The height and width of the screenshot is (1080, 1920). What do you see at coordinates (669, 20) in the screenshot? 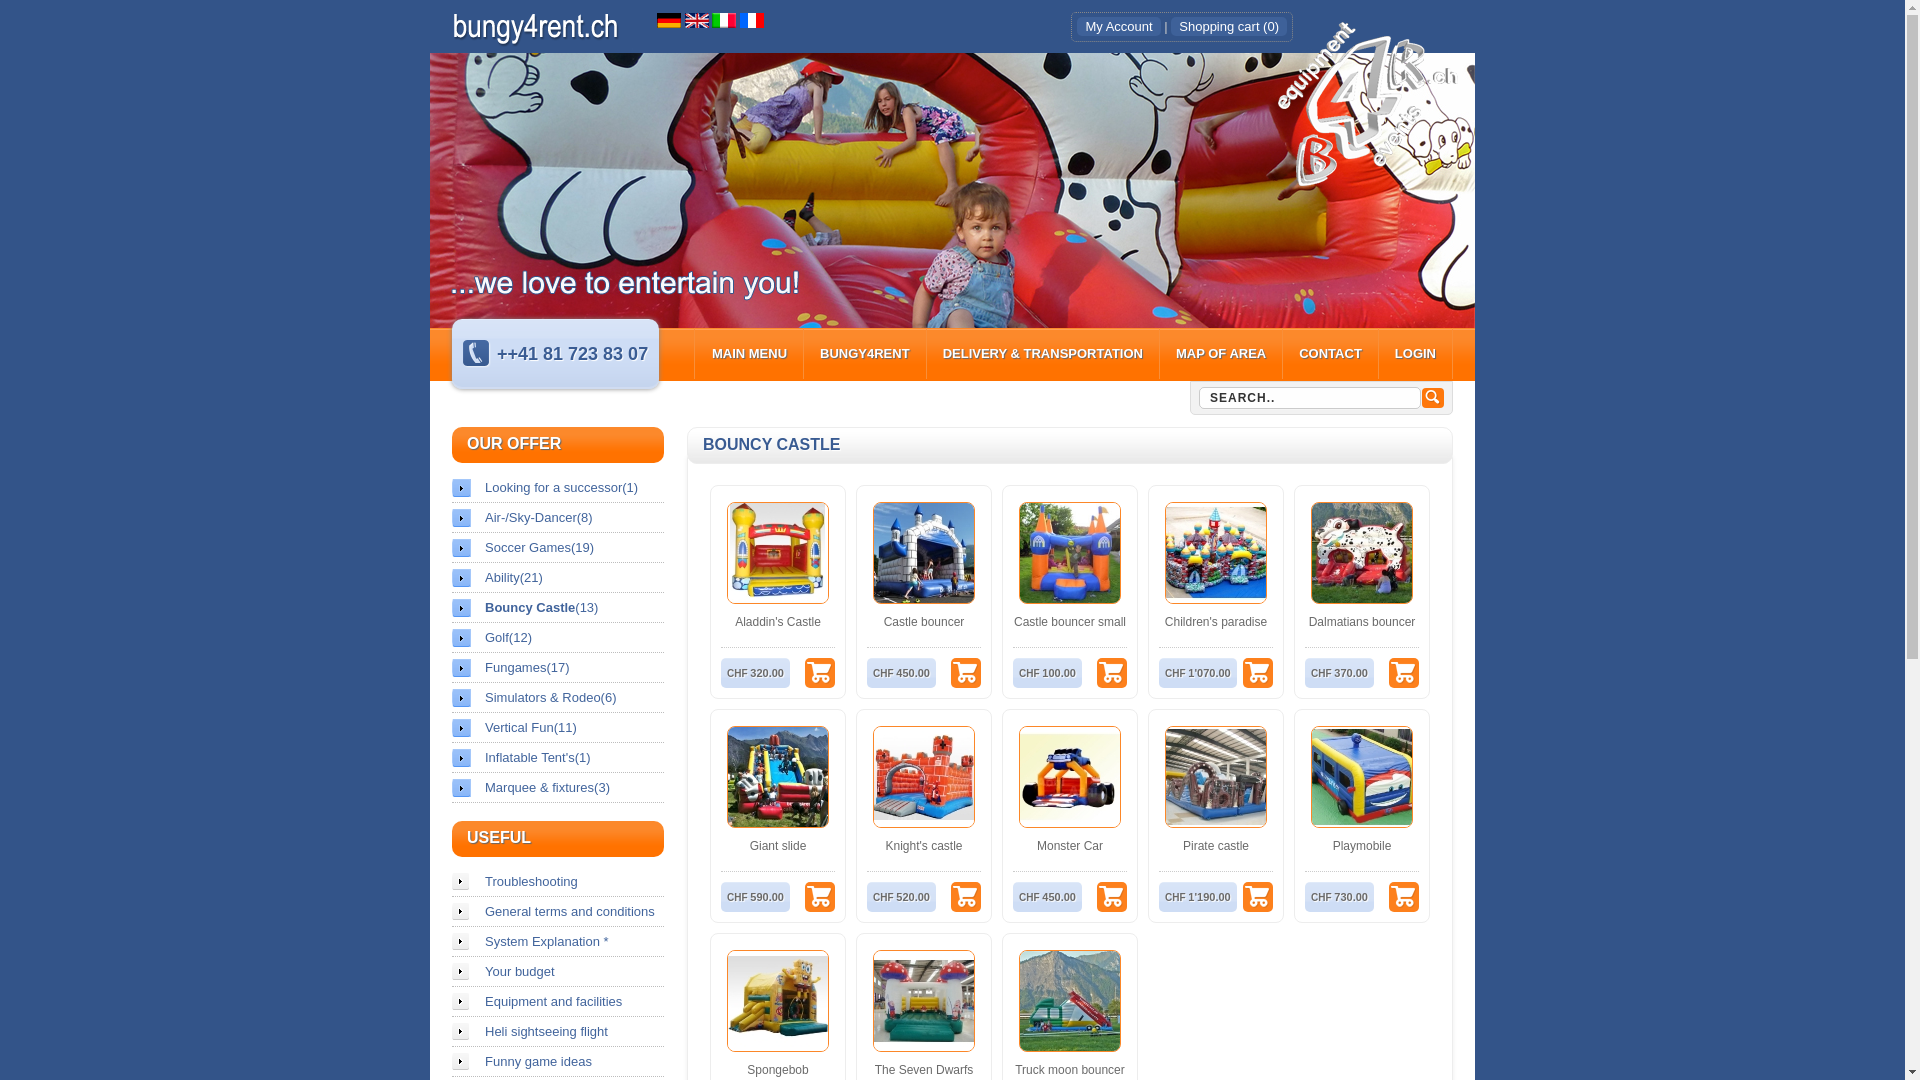
I see ` deutsch ` at bounding box center [669, 20].